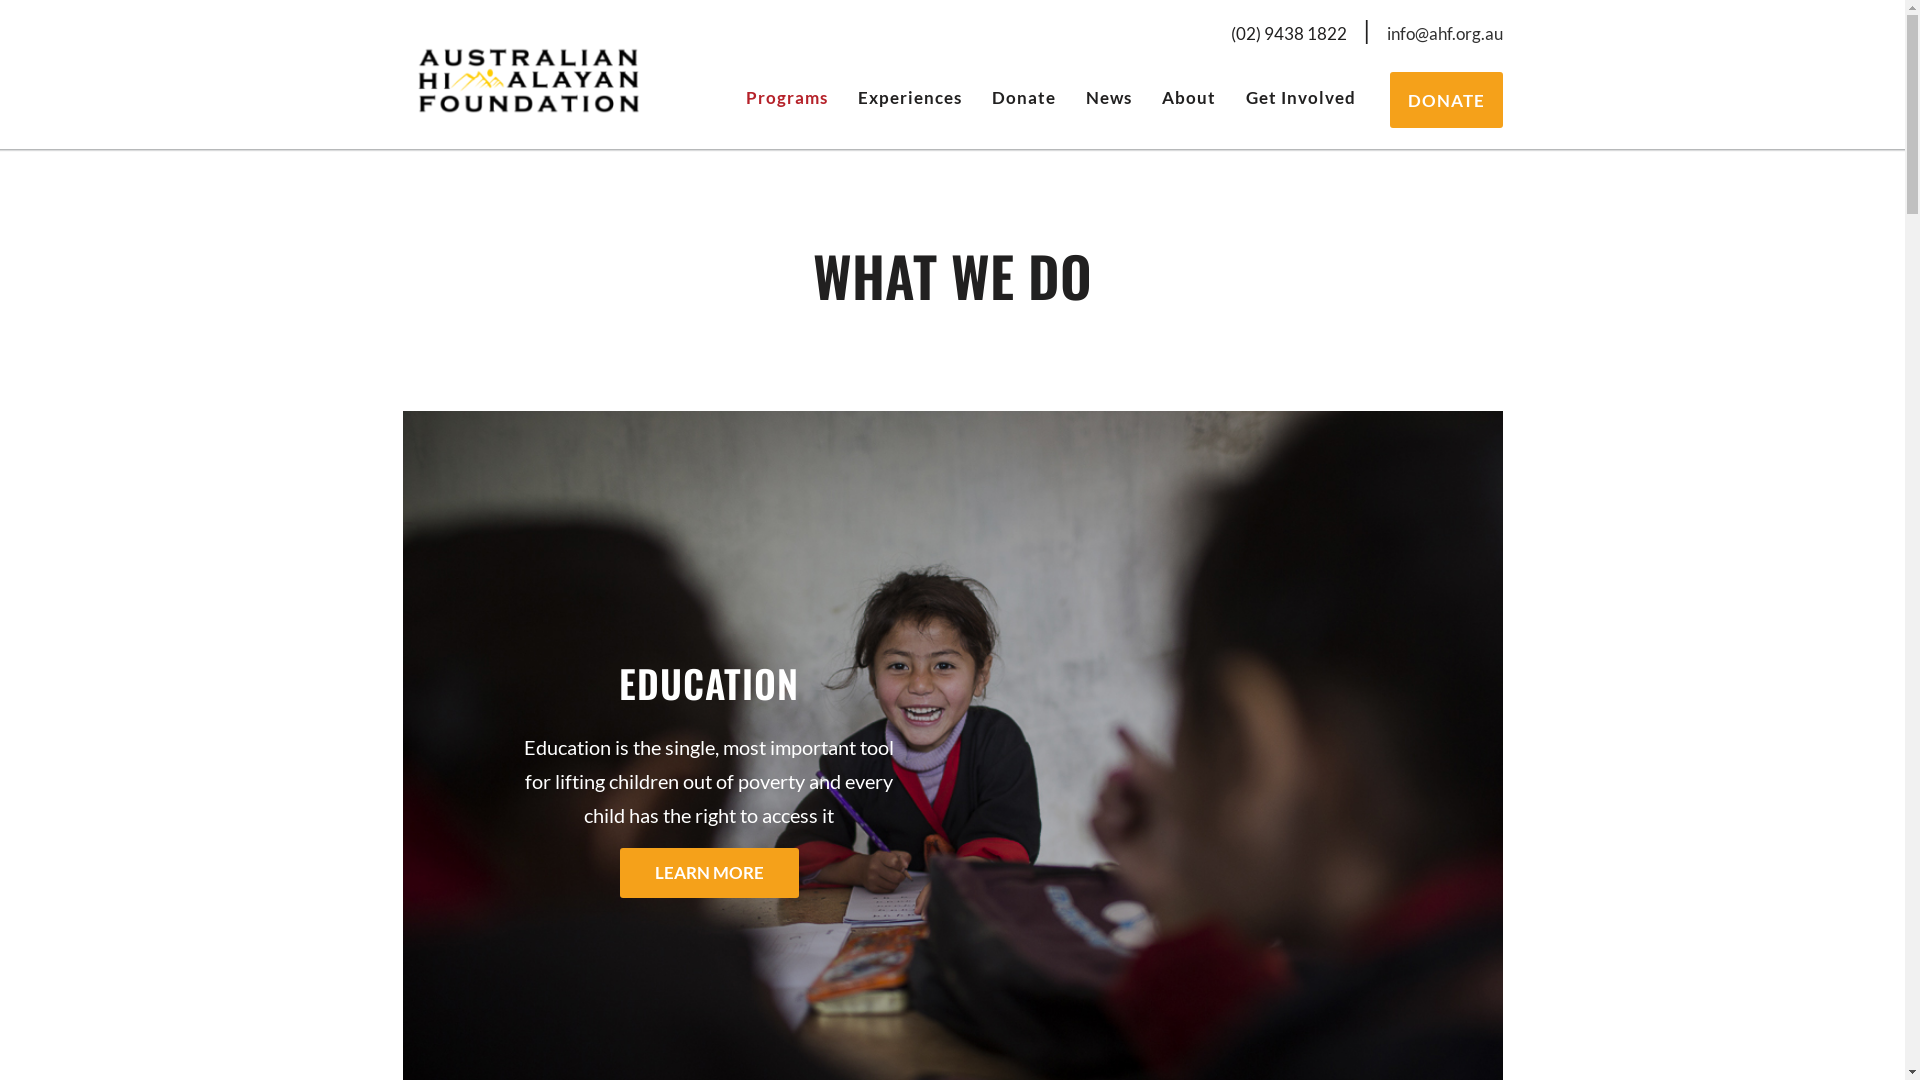 This screenshot has width=1920, height=1080. What do you see at coordinates (909, 97) in the screenshot?
I see `Experiences` at bounding box center [909, 97].